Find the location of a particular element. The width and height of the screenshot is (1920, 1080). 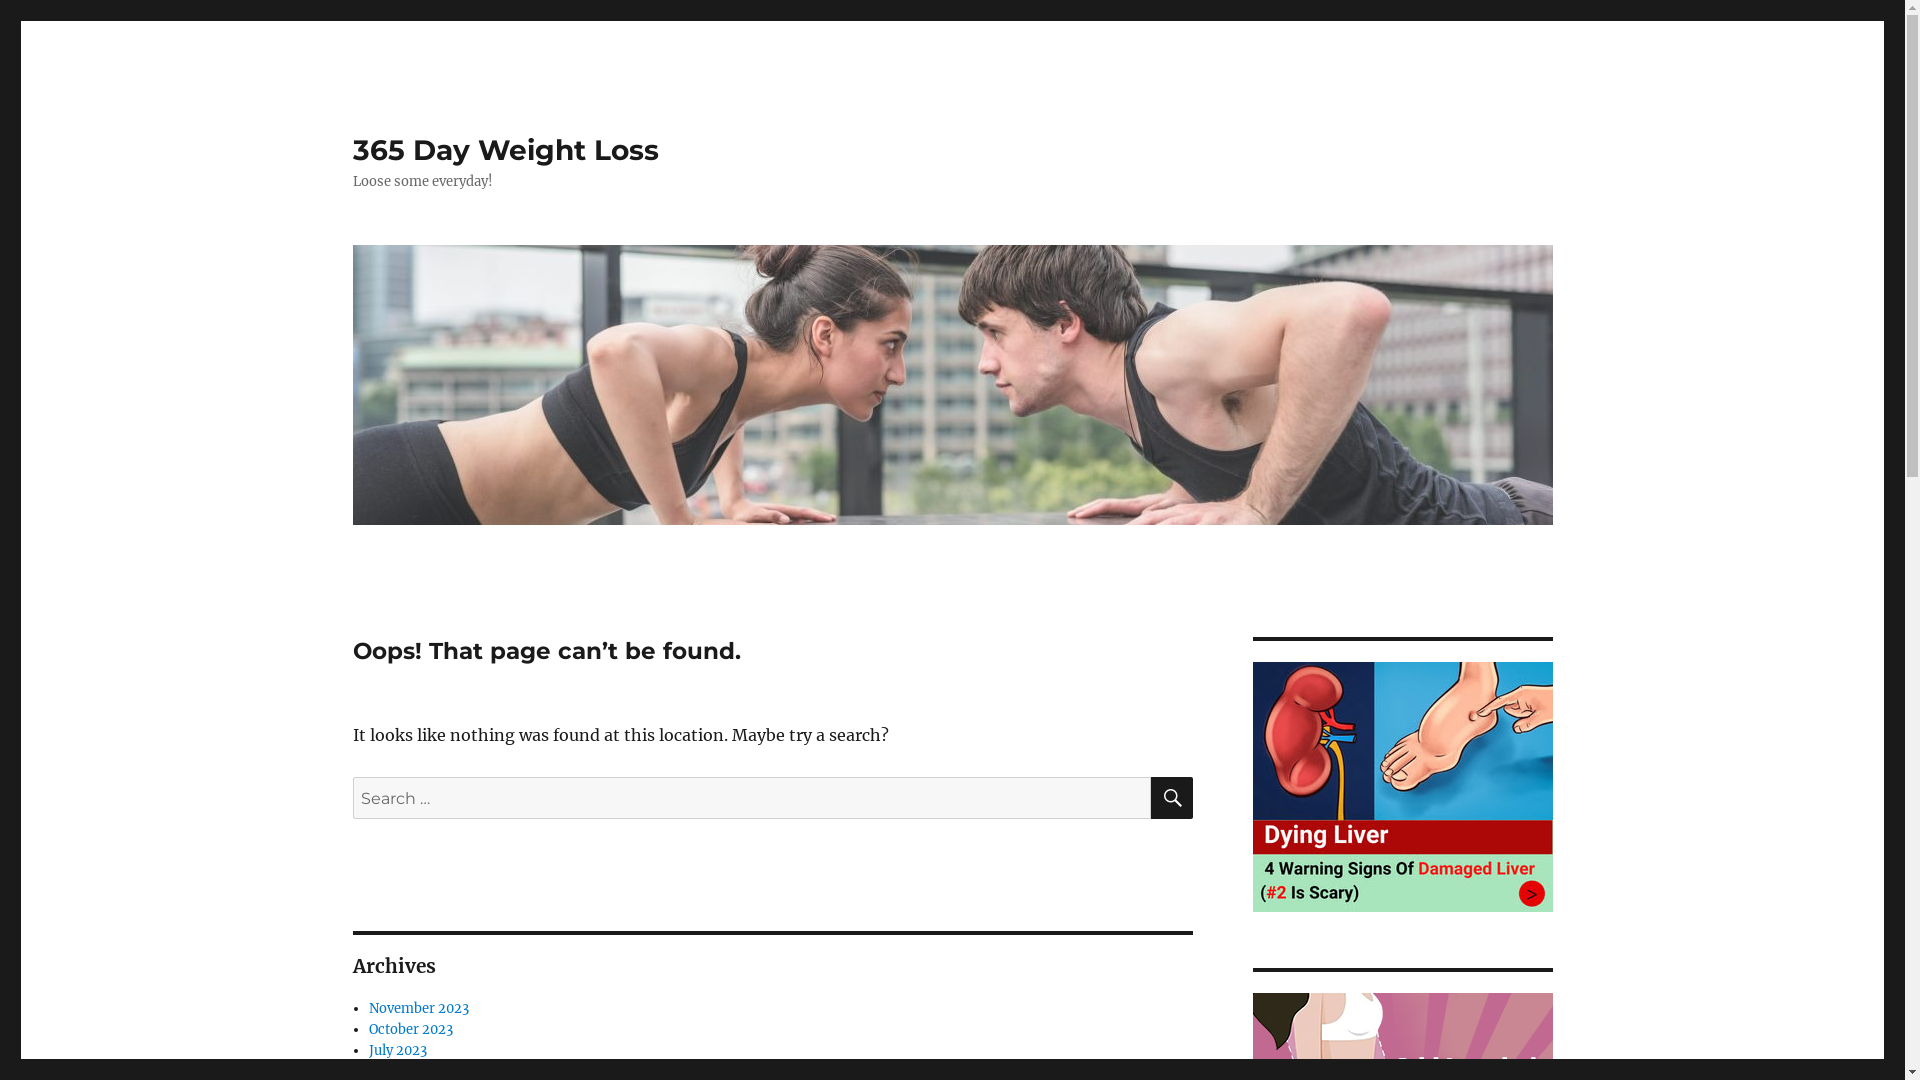

July 2023 is located at coordinates (398, 1050).